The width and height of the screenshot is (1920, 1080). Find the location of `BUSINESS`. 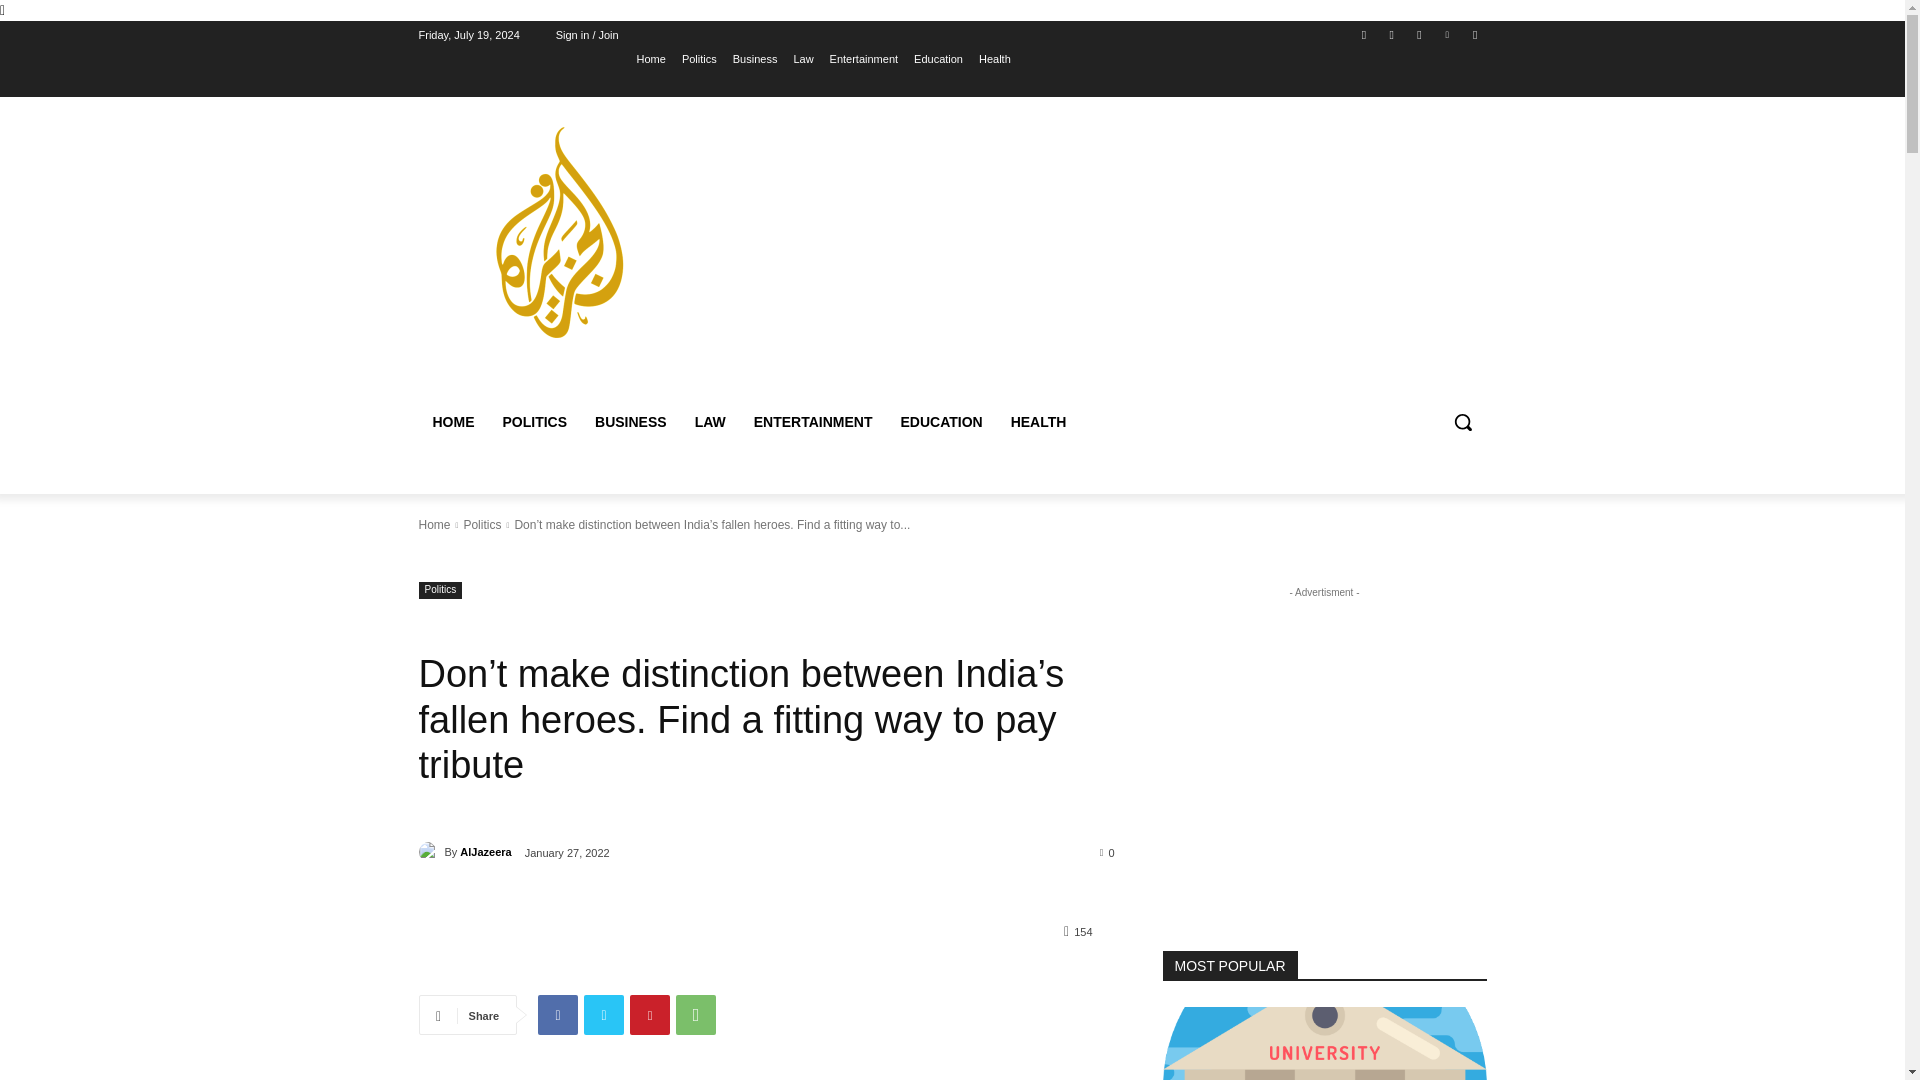

BUSINESS is located at coordinates (631, 422).